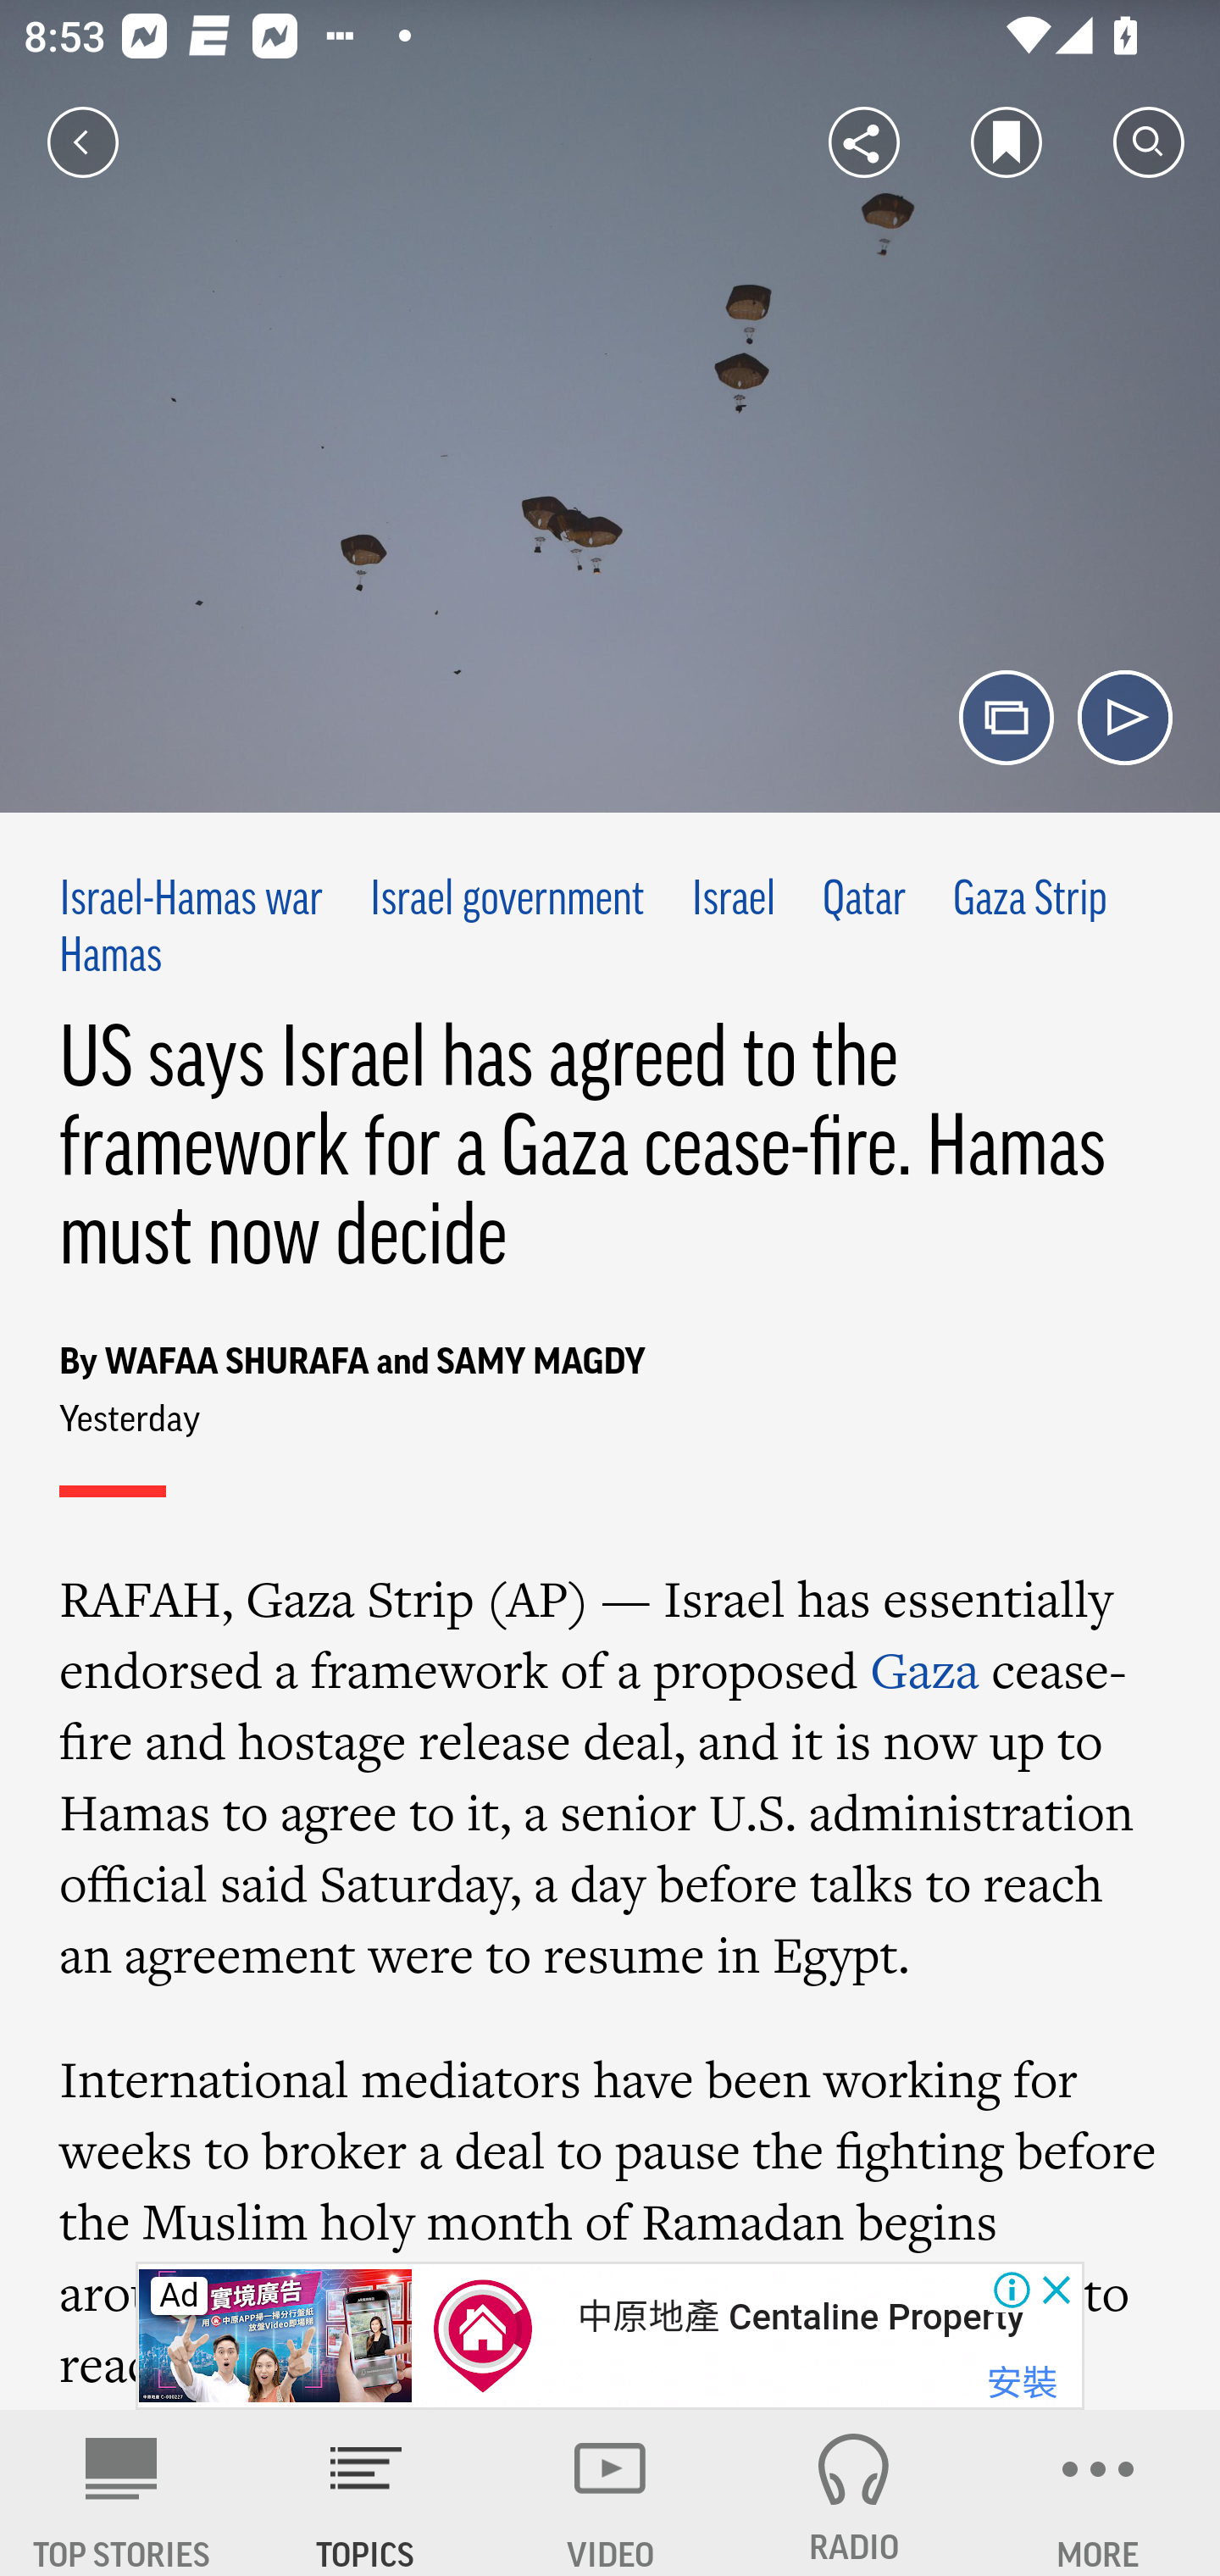 This screenshot has height=2576, width=1220. What do you see at coordinates (110, 957) in the screenshot?
I see `Hamas` at bounding box center [110, 957].